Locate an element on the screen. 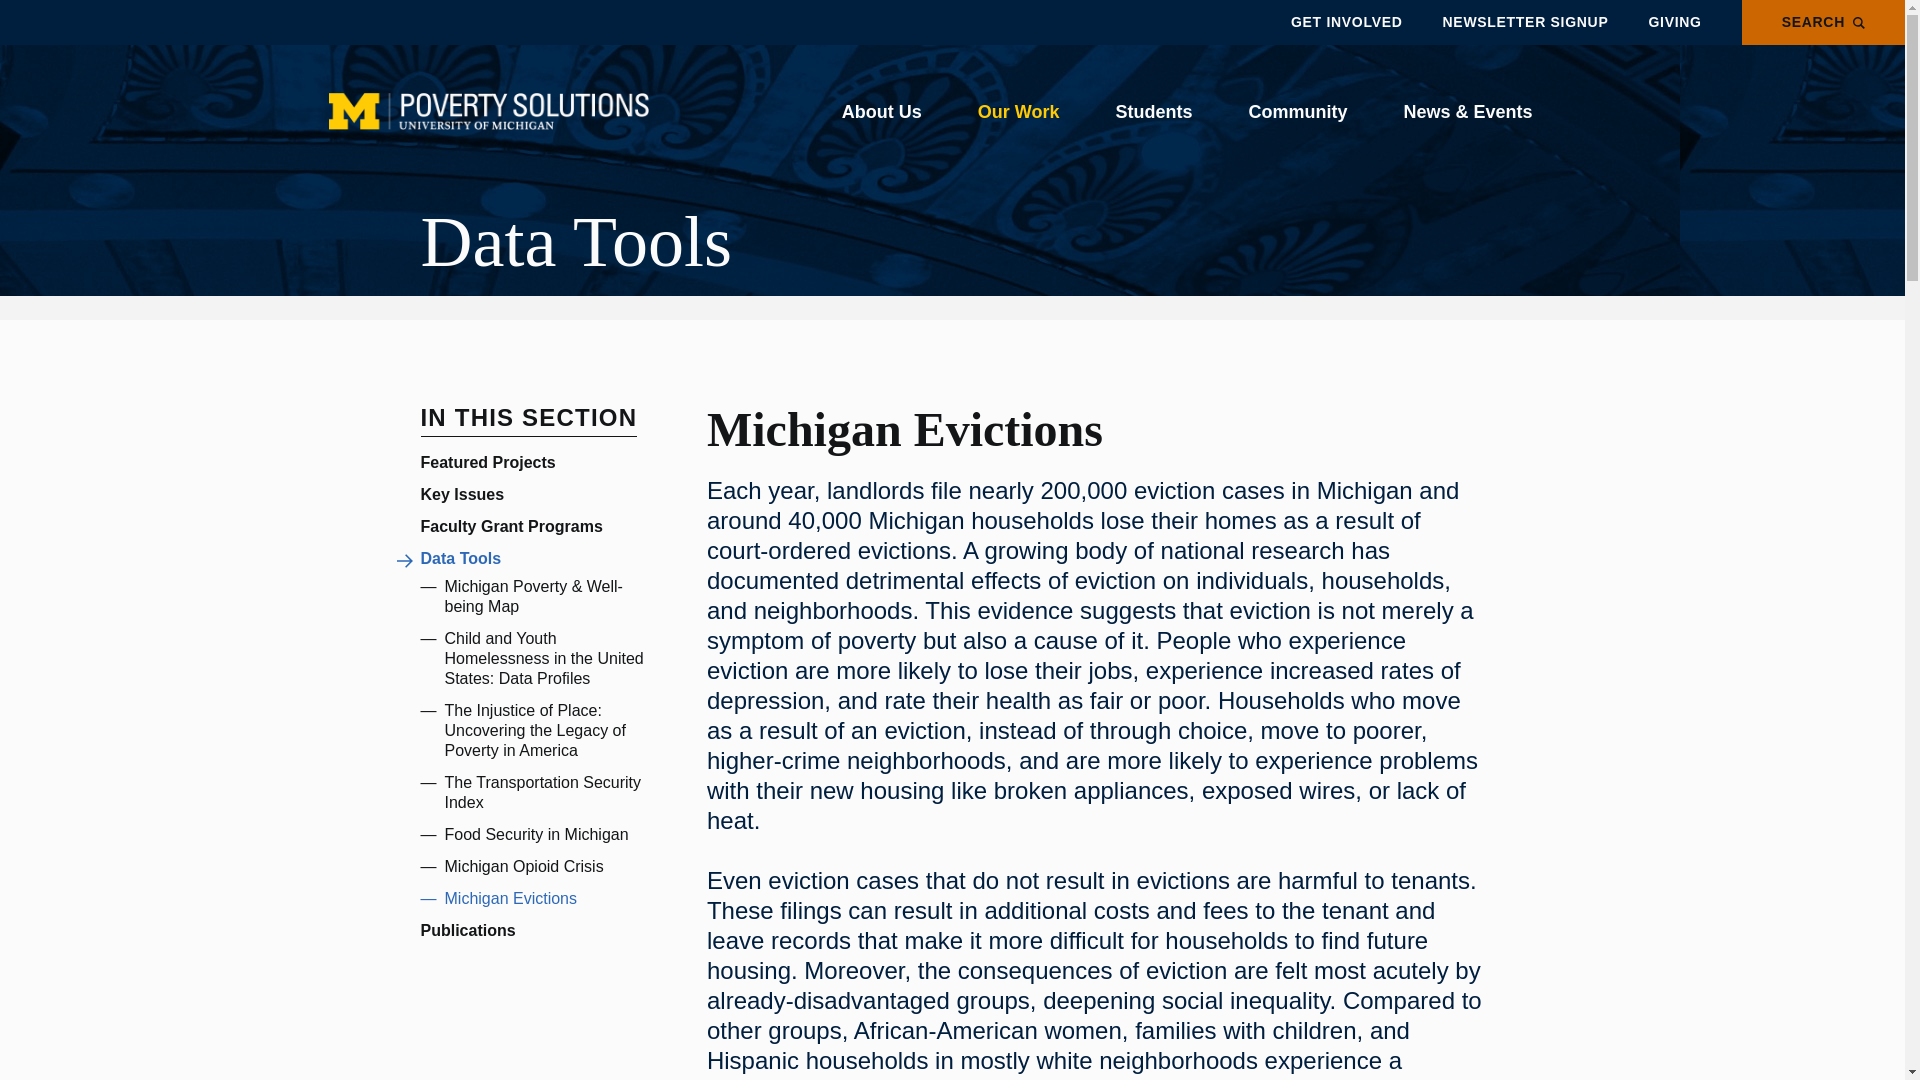 The height and width of the screenshot is (1080, 1920). Students is located at coordinates (1152, 112).